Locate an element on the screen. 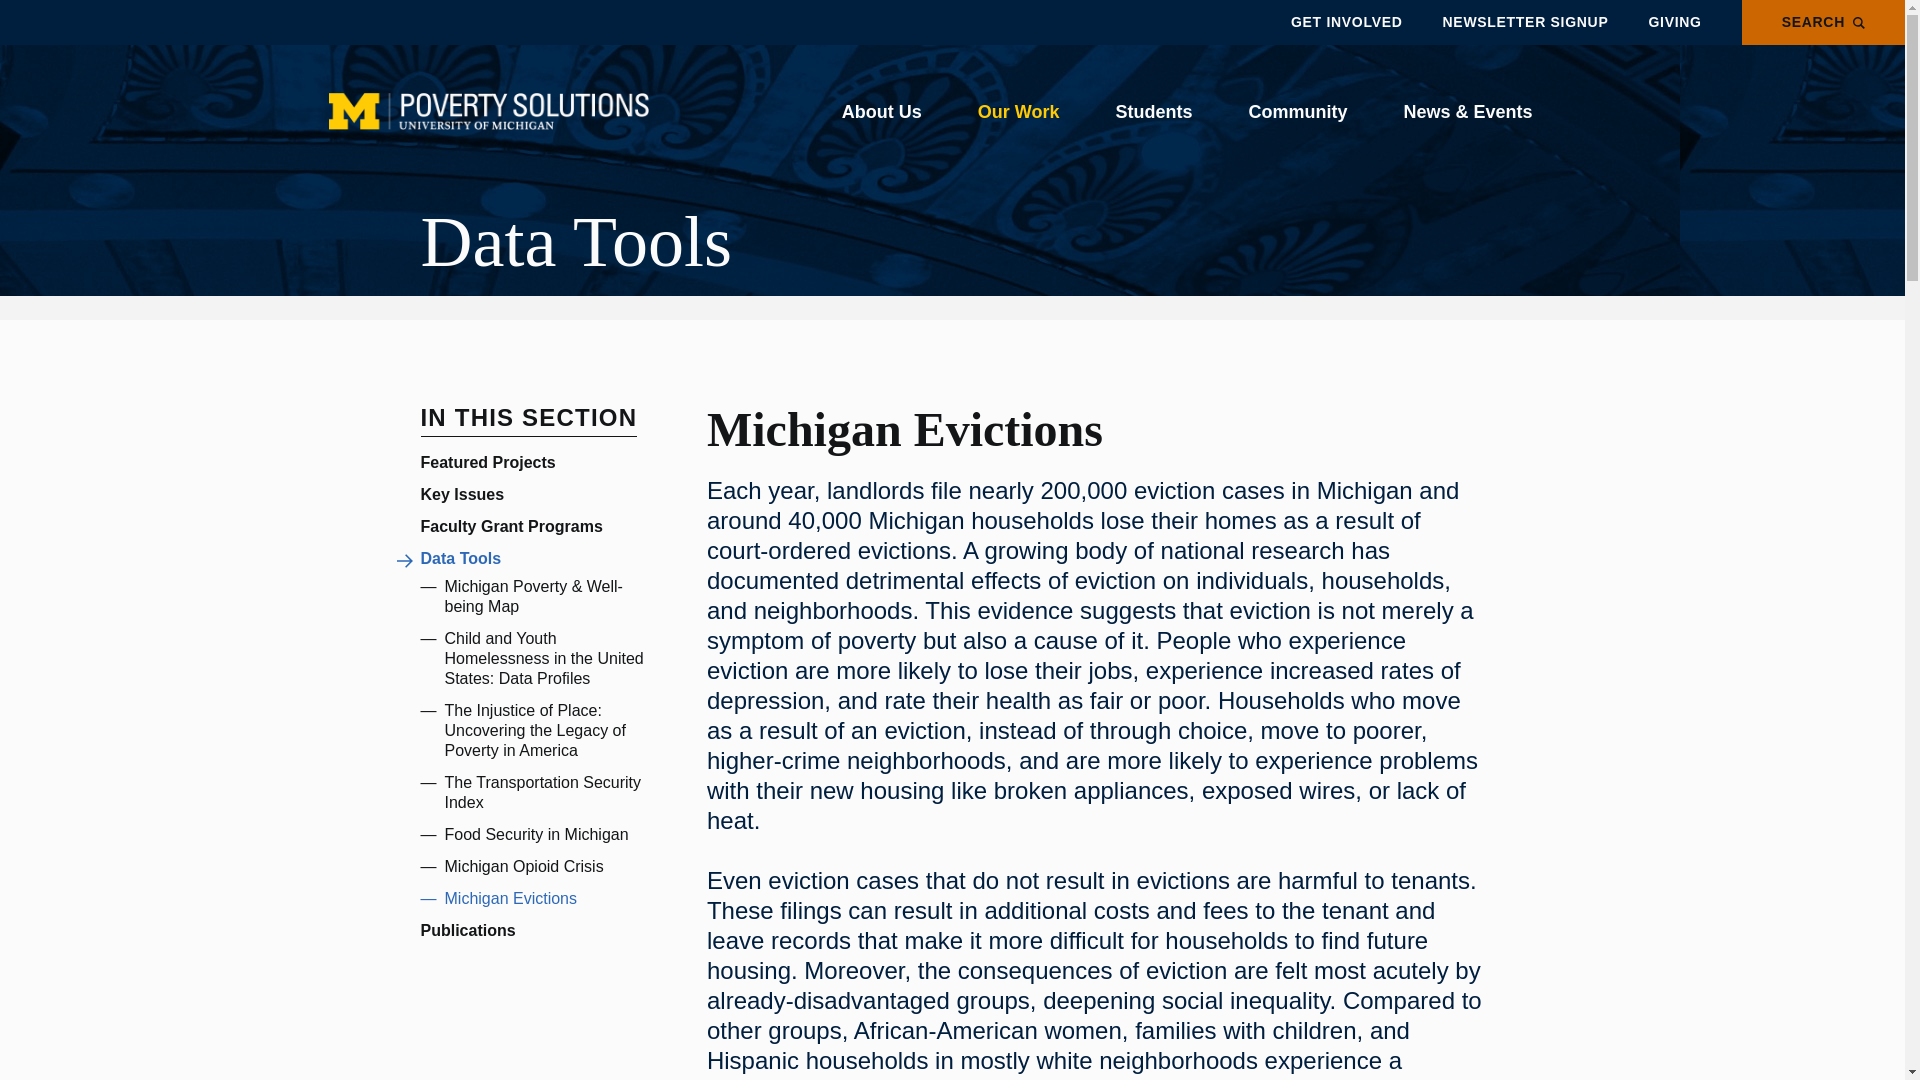 The height and width of the screenshot is (1080, 1920). Students is located at coordinates (1152, 112).